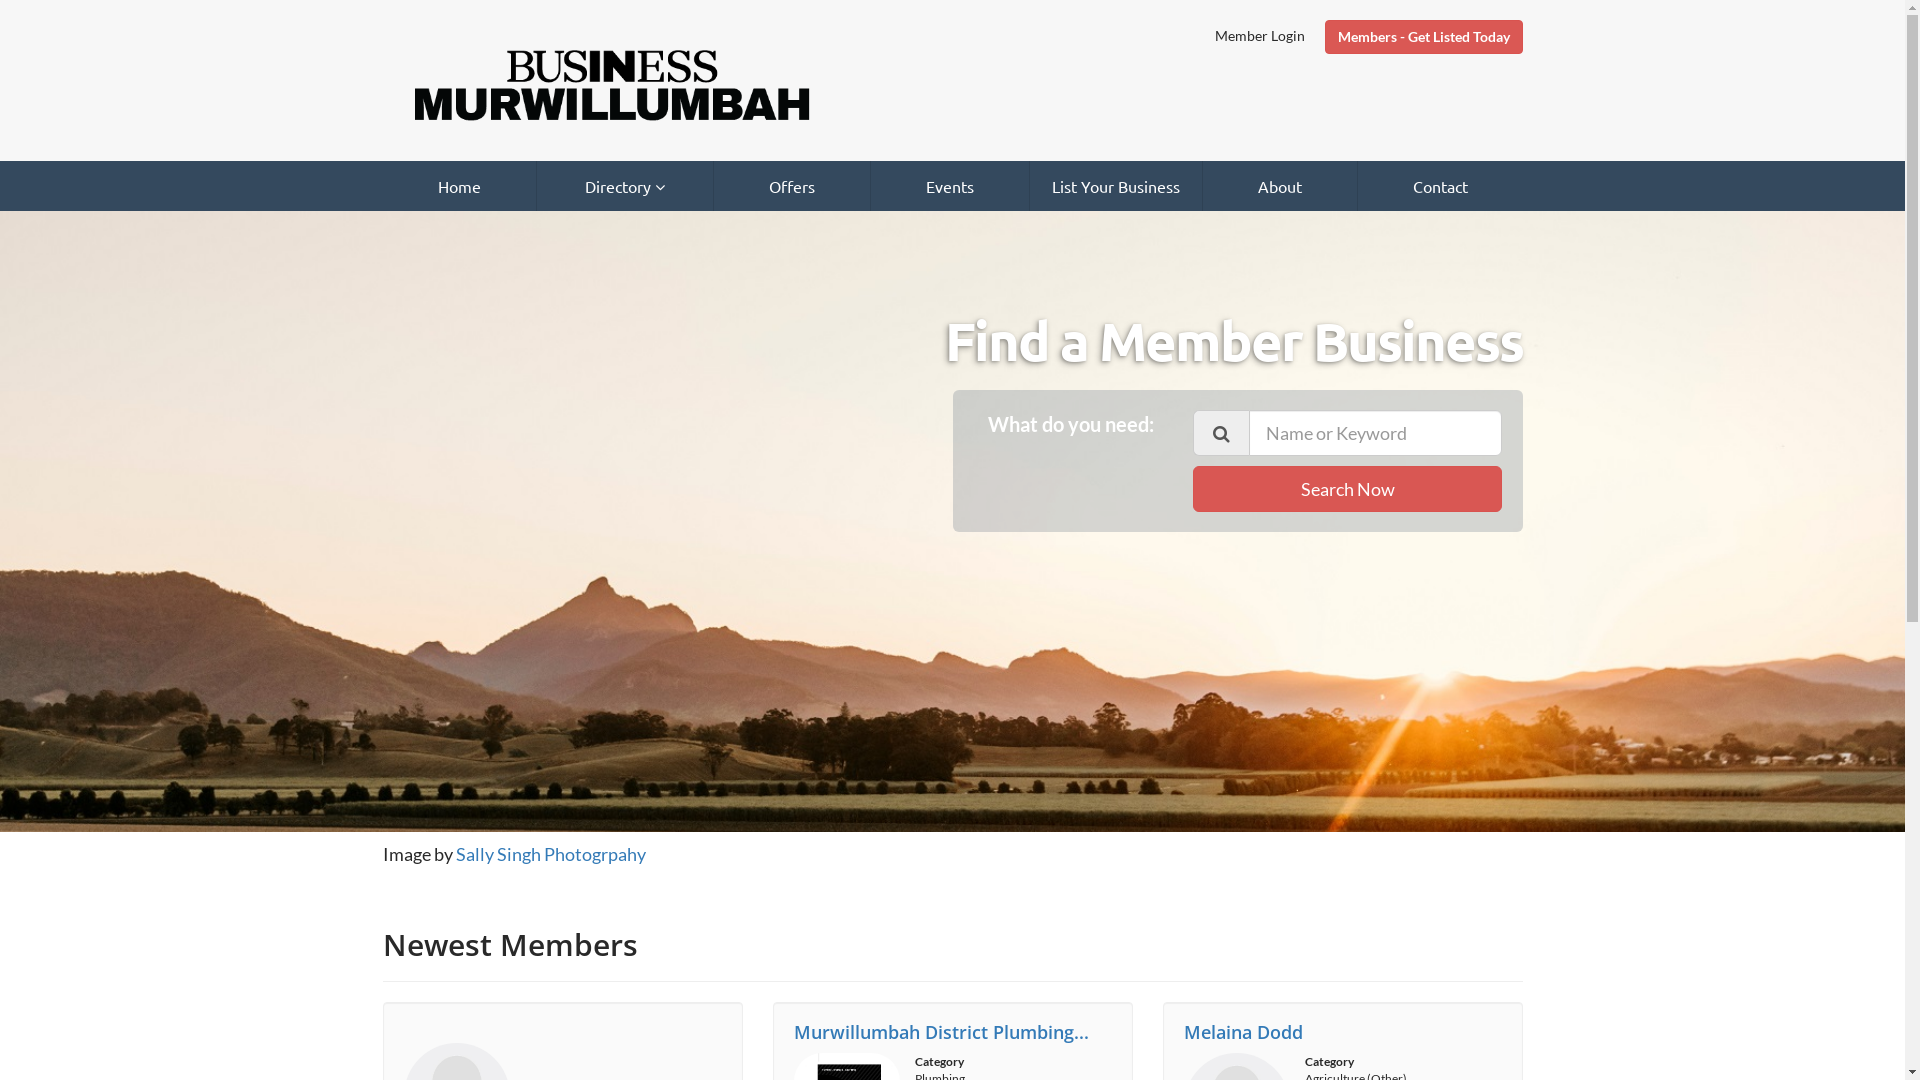  What do you see at coordinates (624, 186) in the screenshot?
I see `Directory` at bounding box center [624, 186].